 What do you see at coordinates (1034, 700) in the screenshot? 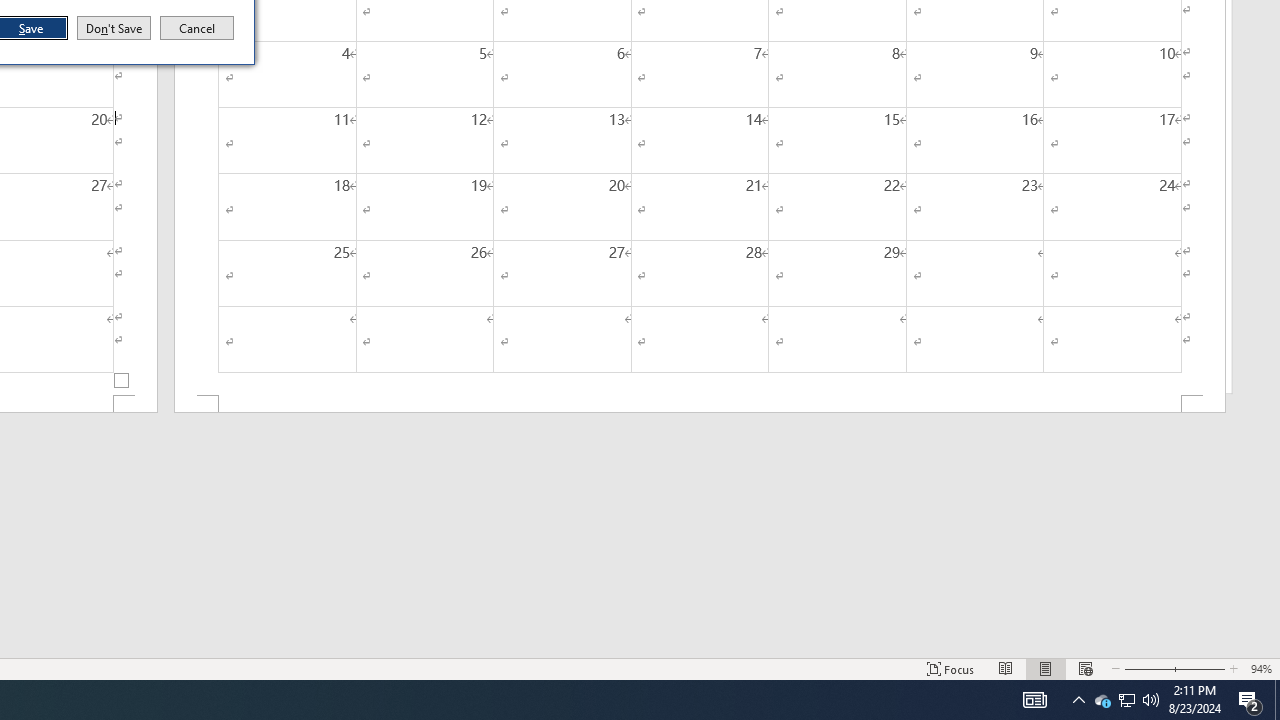
I see `AutomationID: 4105` at bounding box center [1034, 700].